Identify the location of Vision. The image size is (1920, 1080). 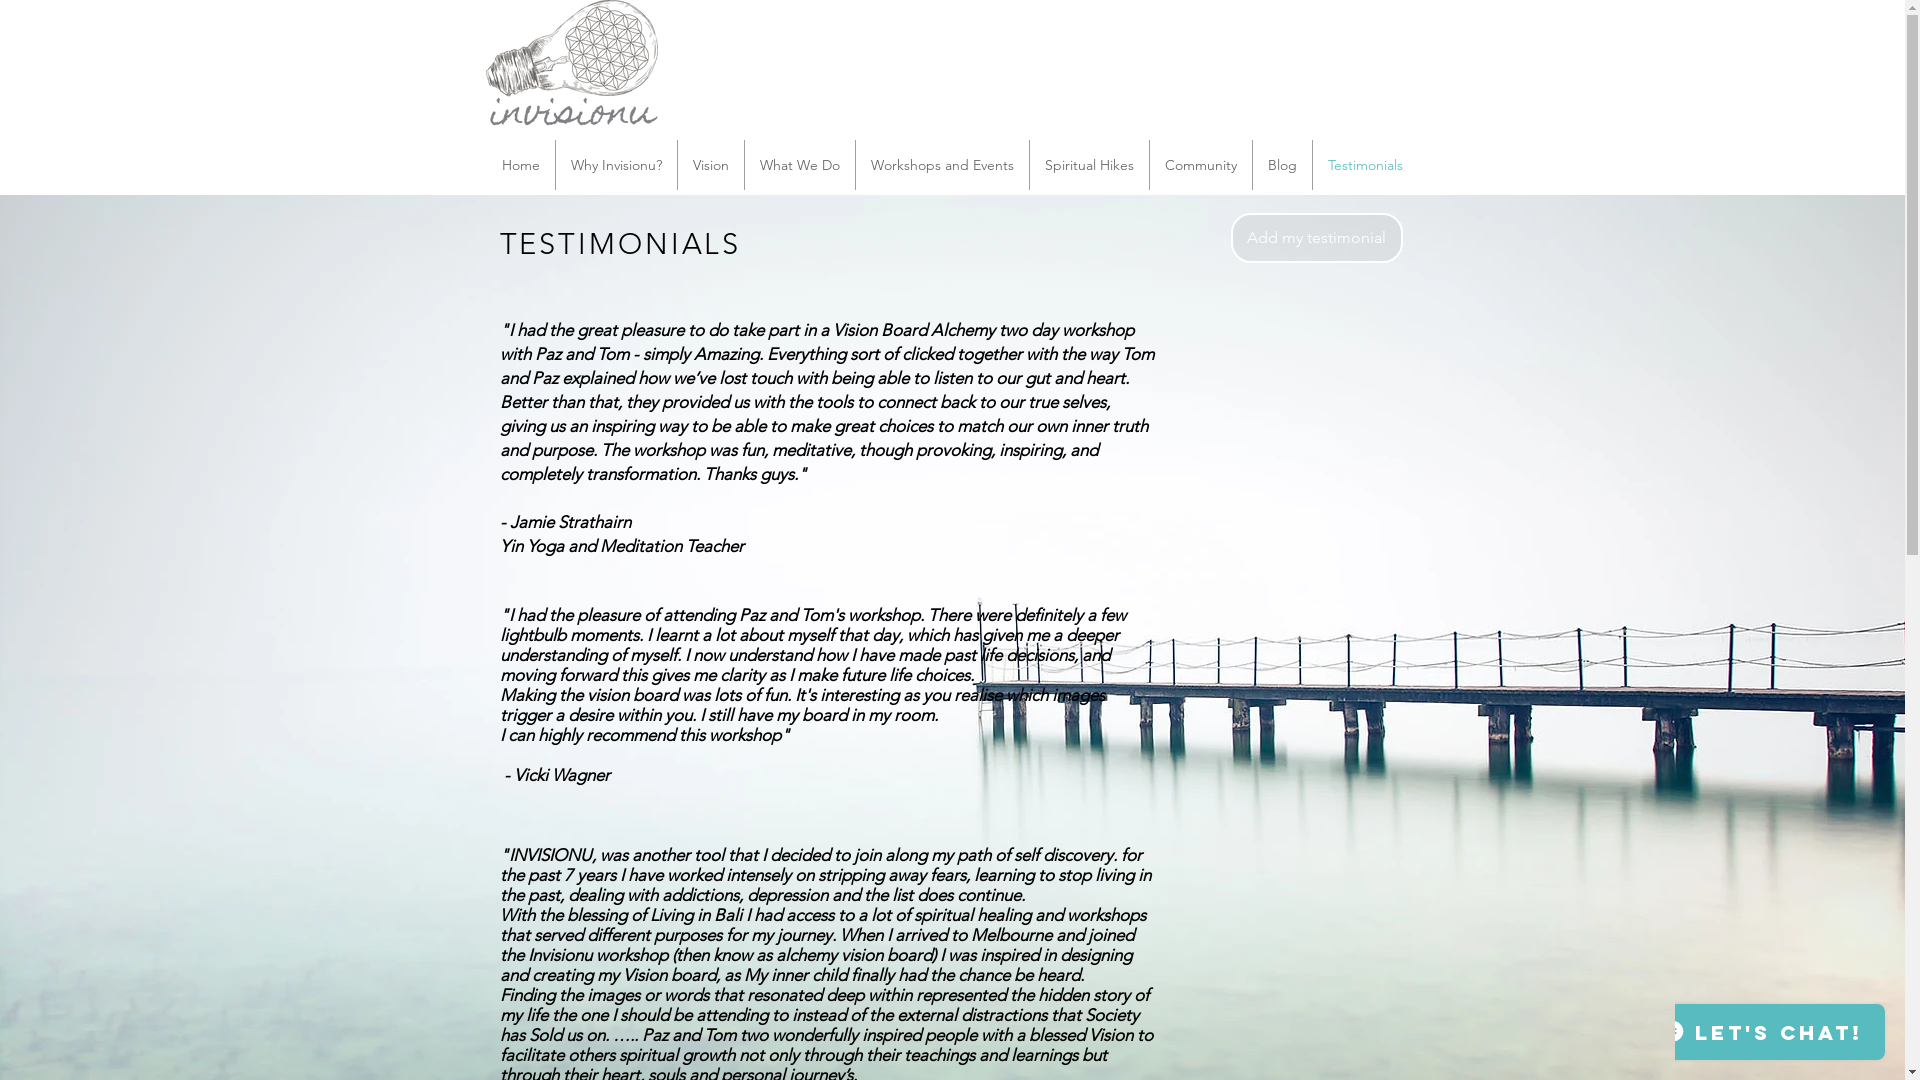
(711, 165).